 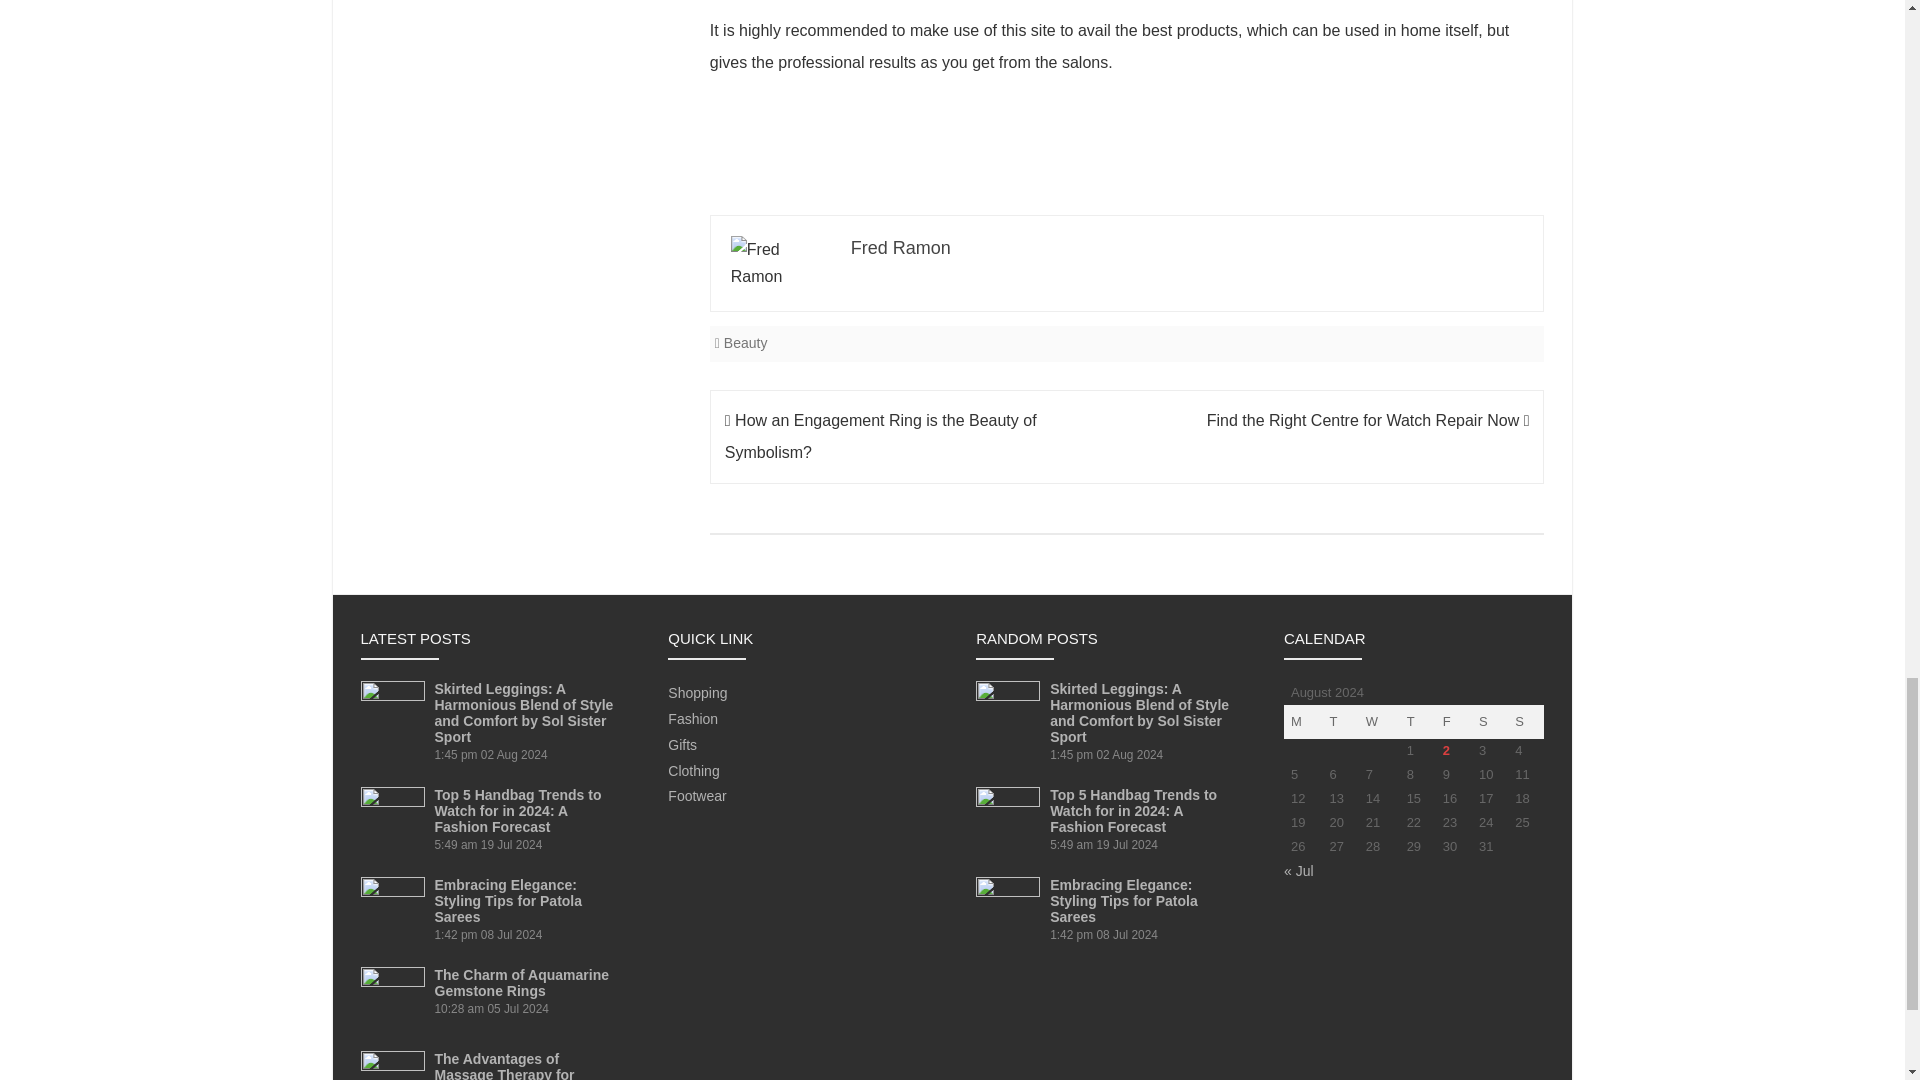 I want to click on Fred Ramon, so click(x=900, y=248).